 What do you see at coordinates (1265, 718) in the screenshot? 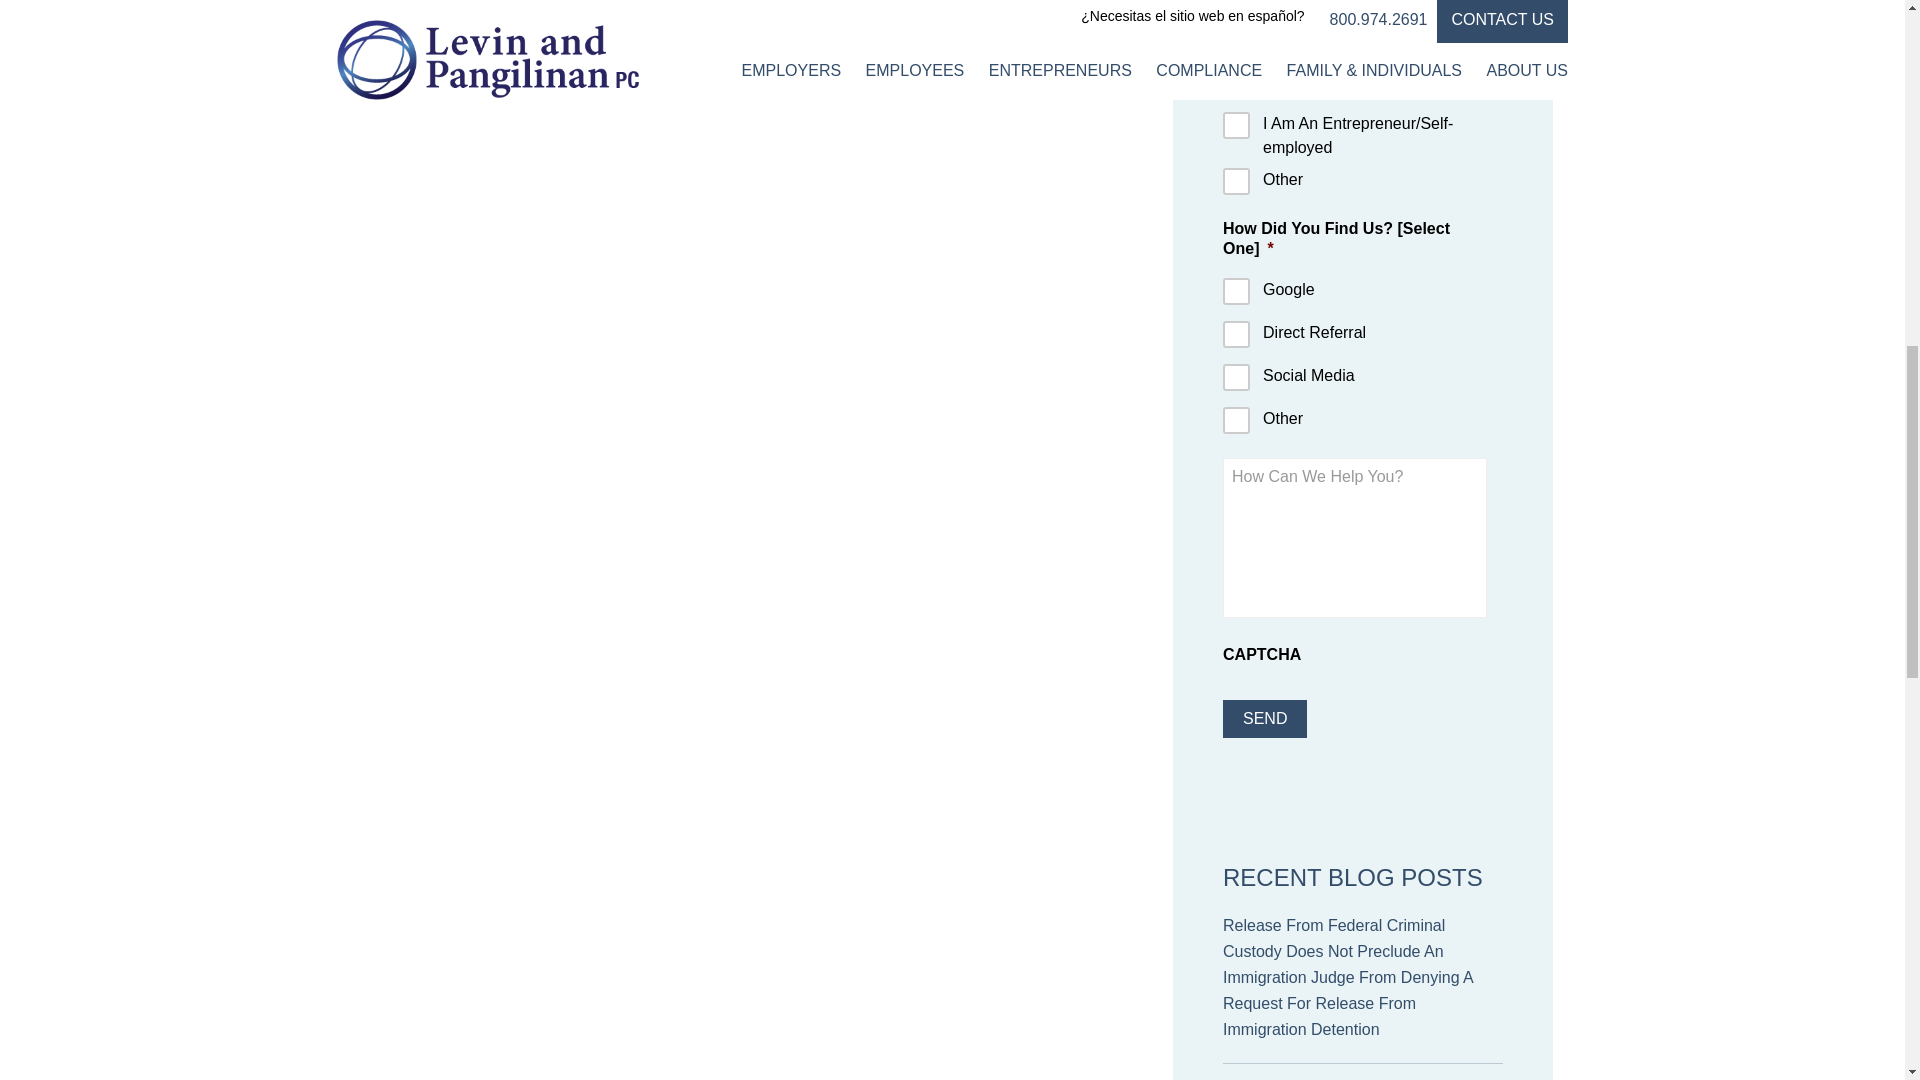
I see `Send` at bounding box center [1265, 718].